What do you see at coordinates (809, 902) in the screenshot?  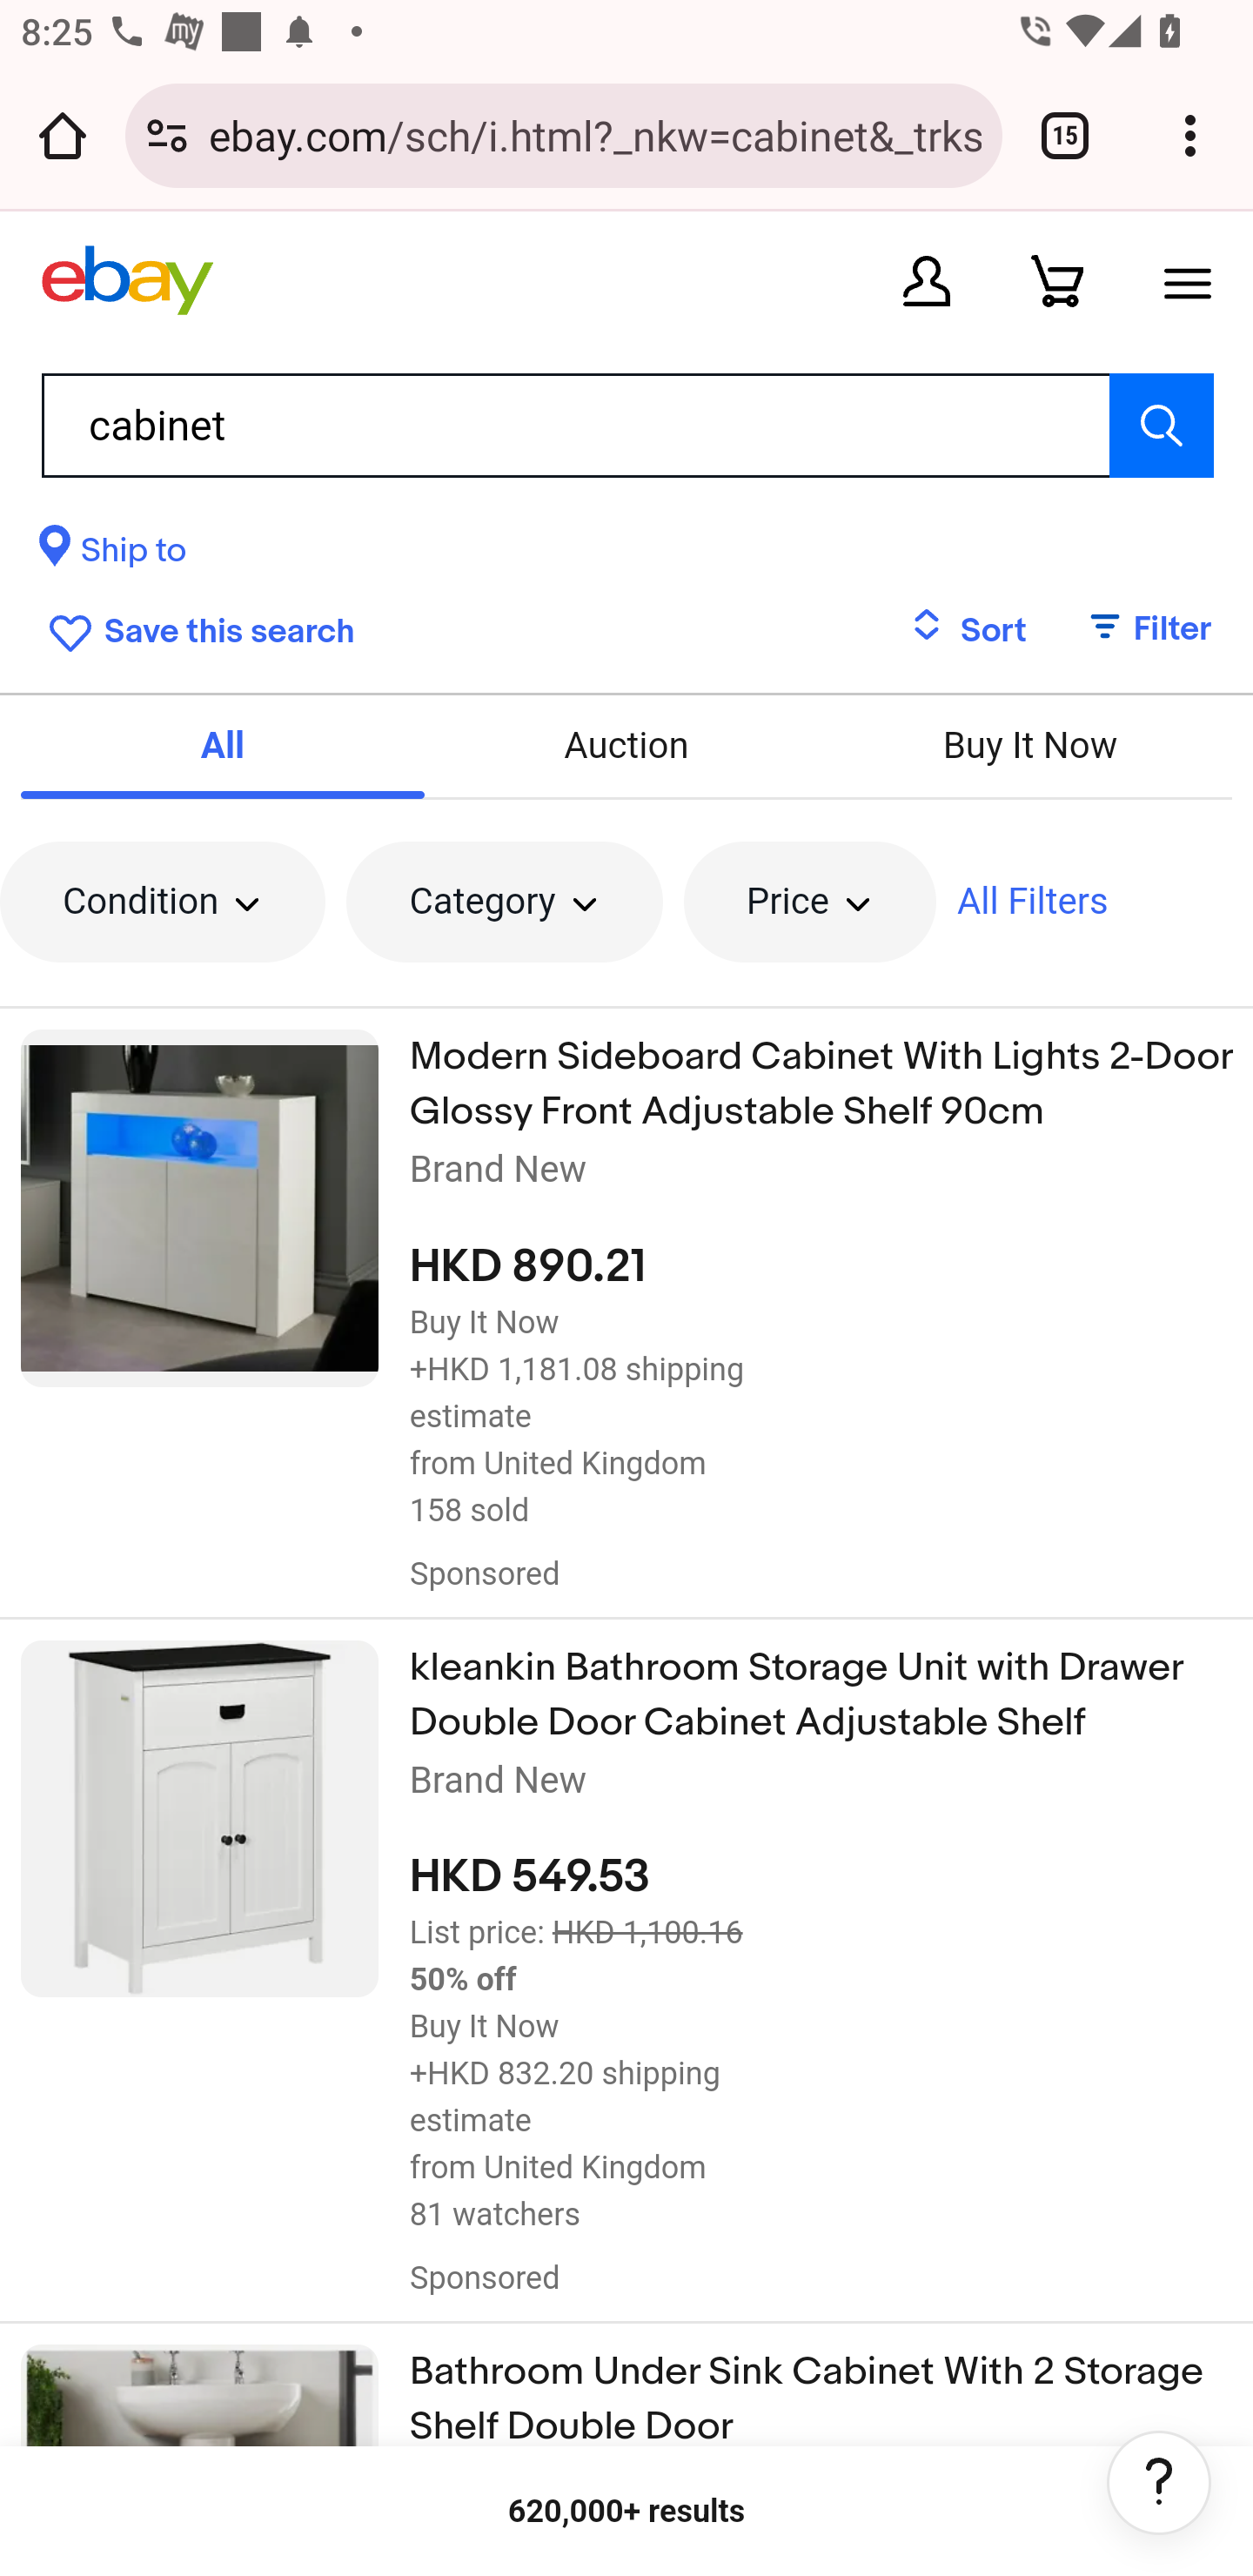 I see `Price` at bounding box center [809, 902].